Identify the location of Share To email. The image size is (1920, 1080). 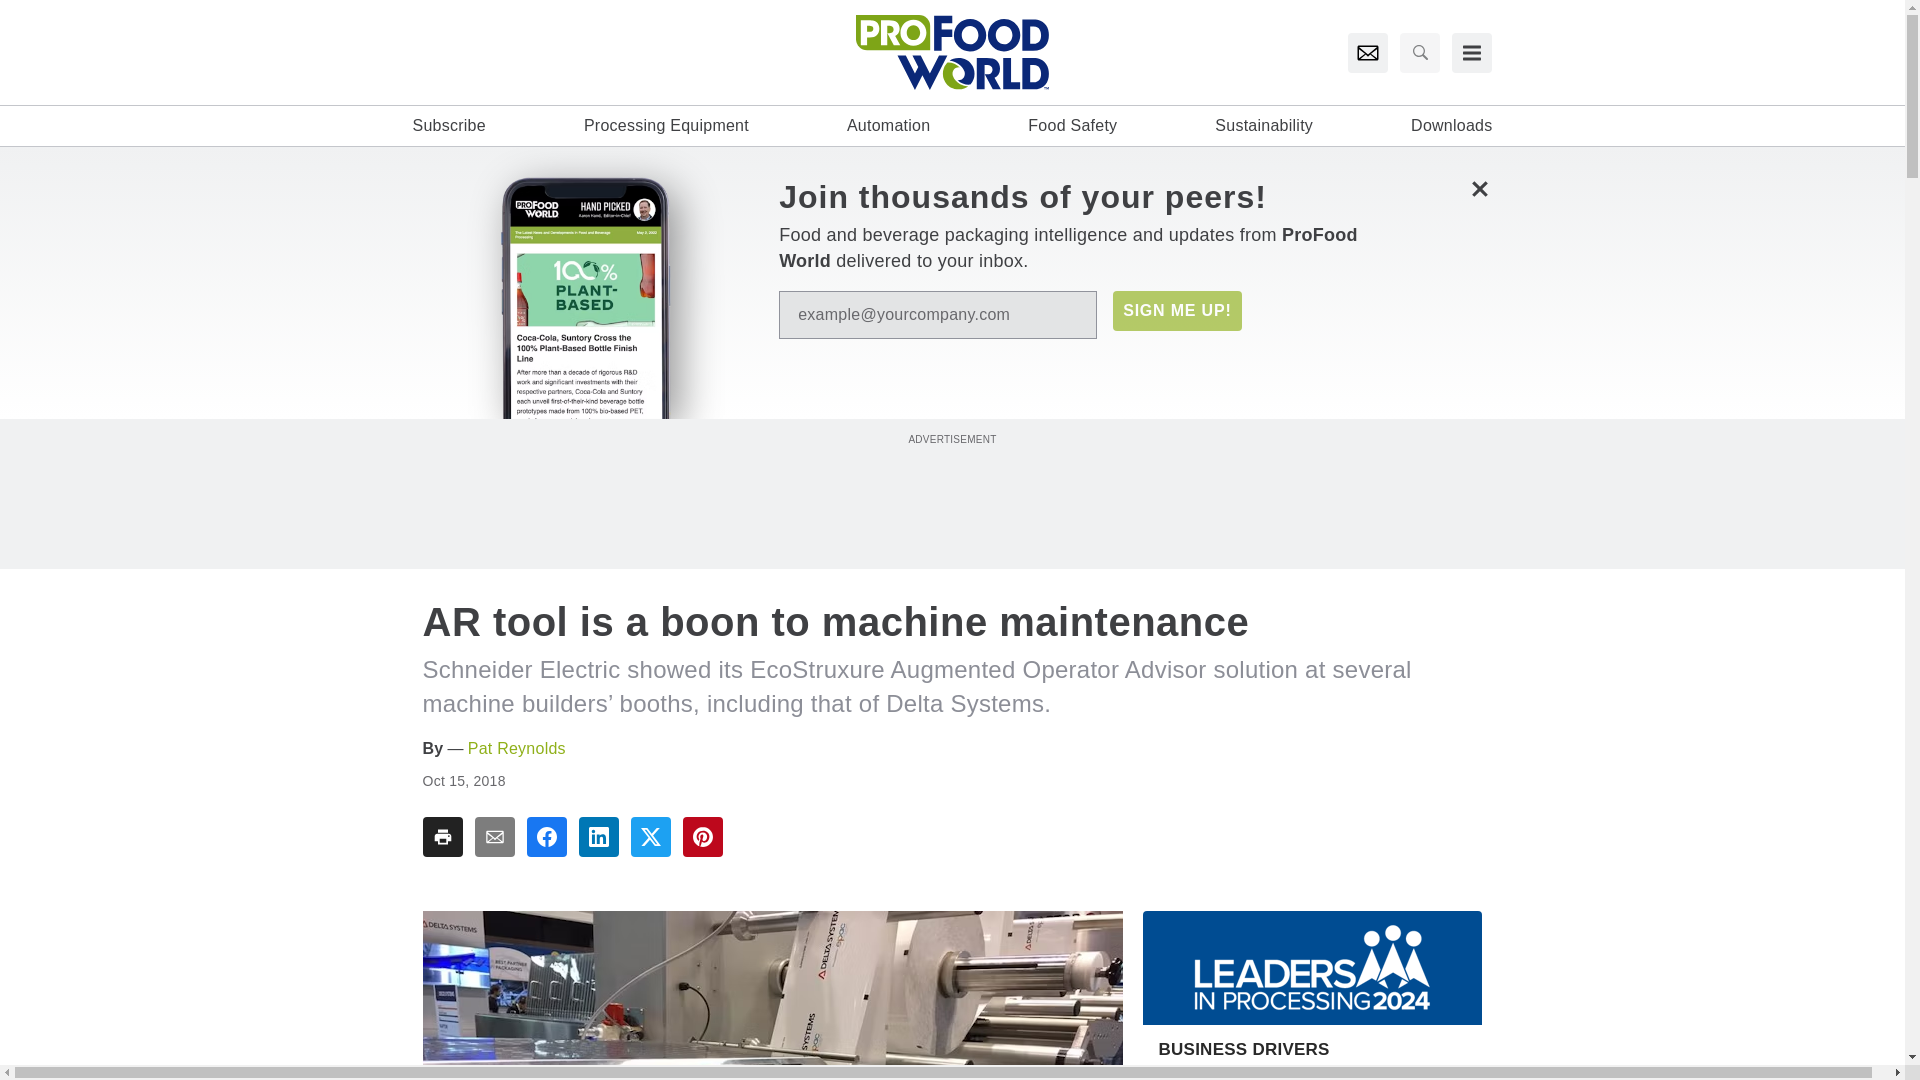
(494, 836).